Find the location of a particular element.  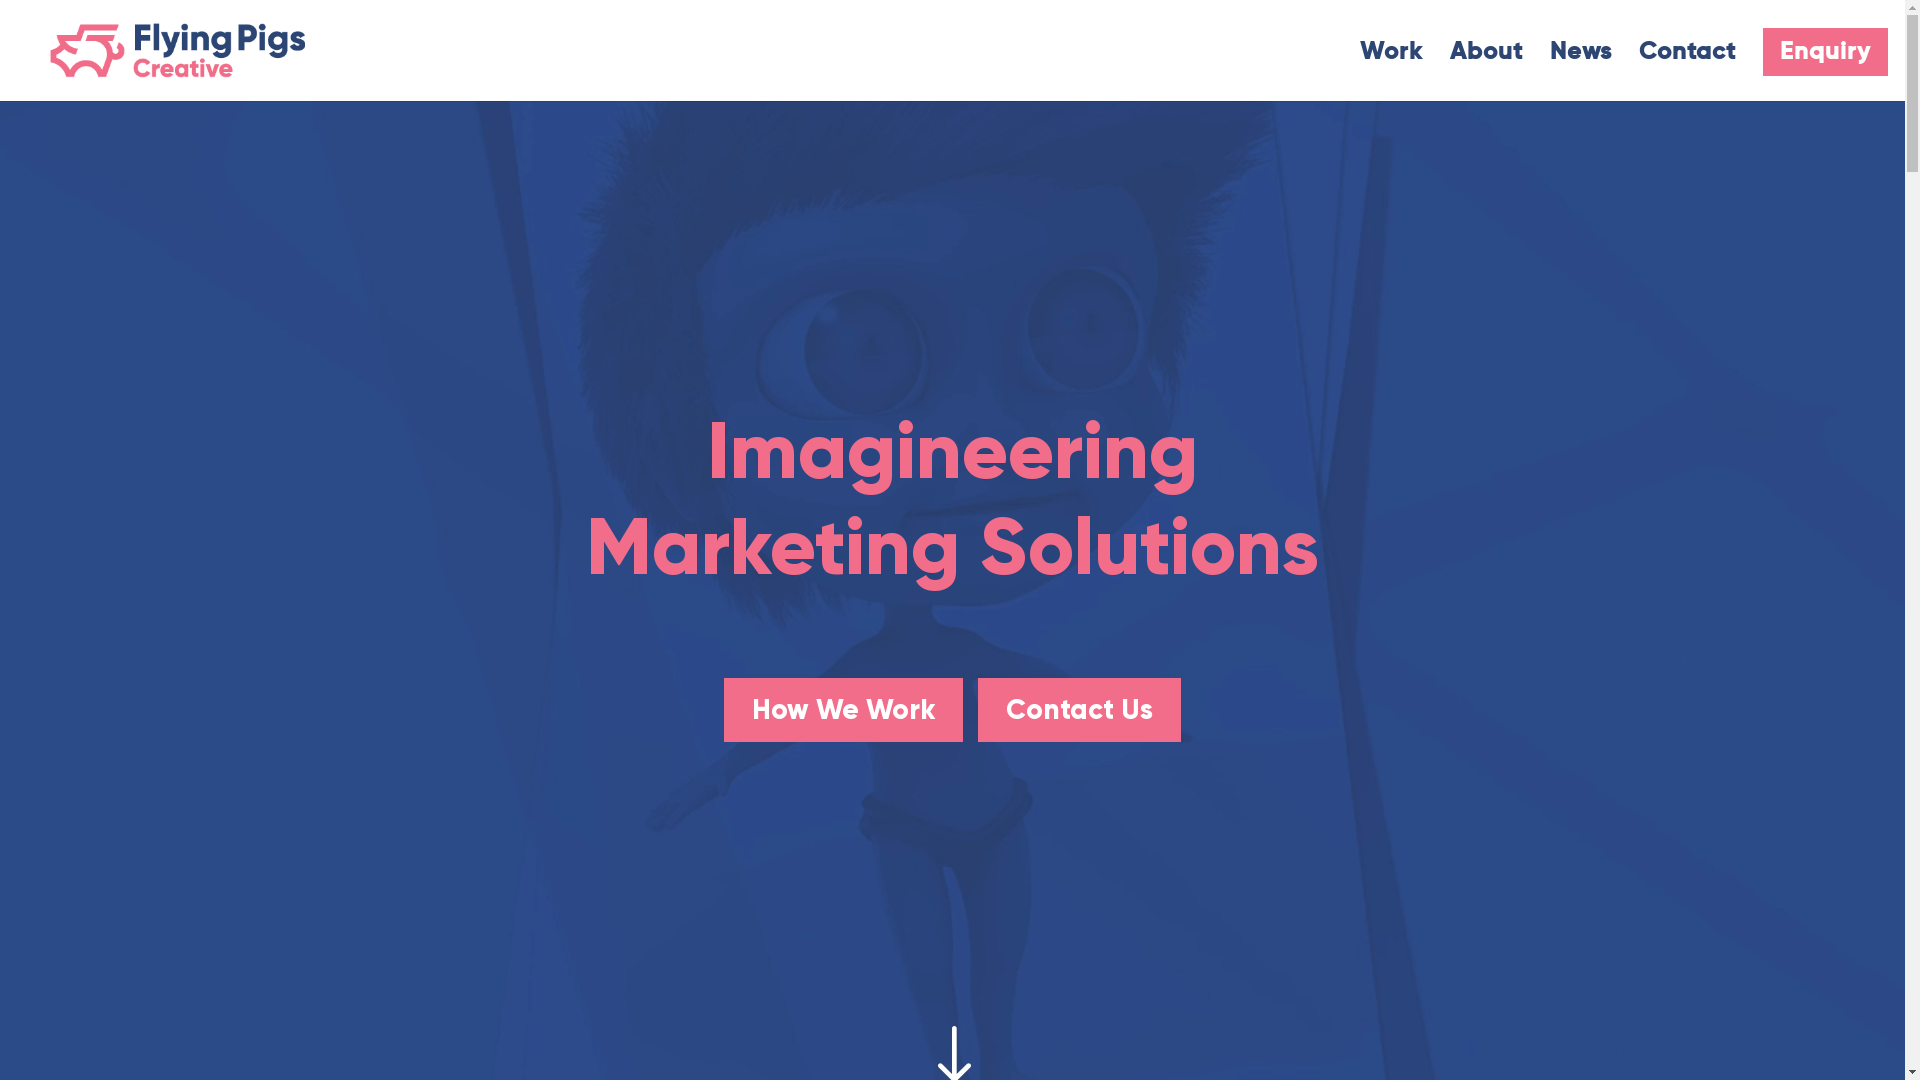

About is located at coordinates (1486, 73).